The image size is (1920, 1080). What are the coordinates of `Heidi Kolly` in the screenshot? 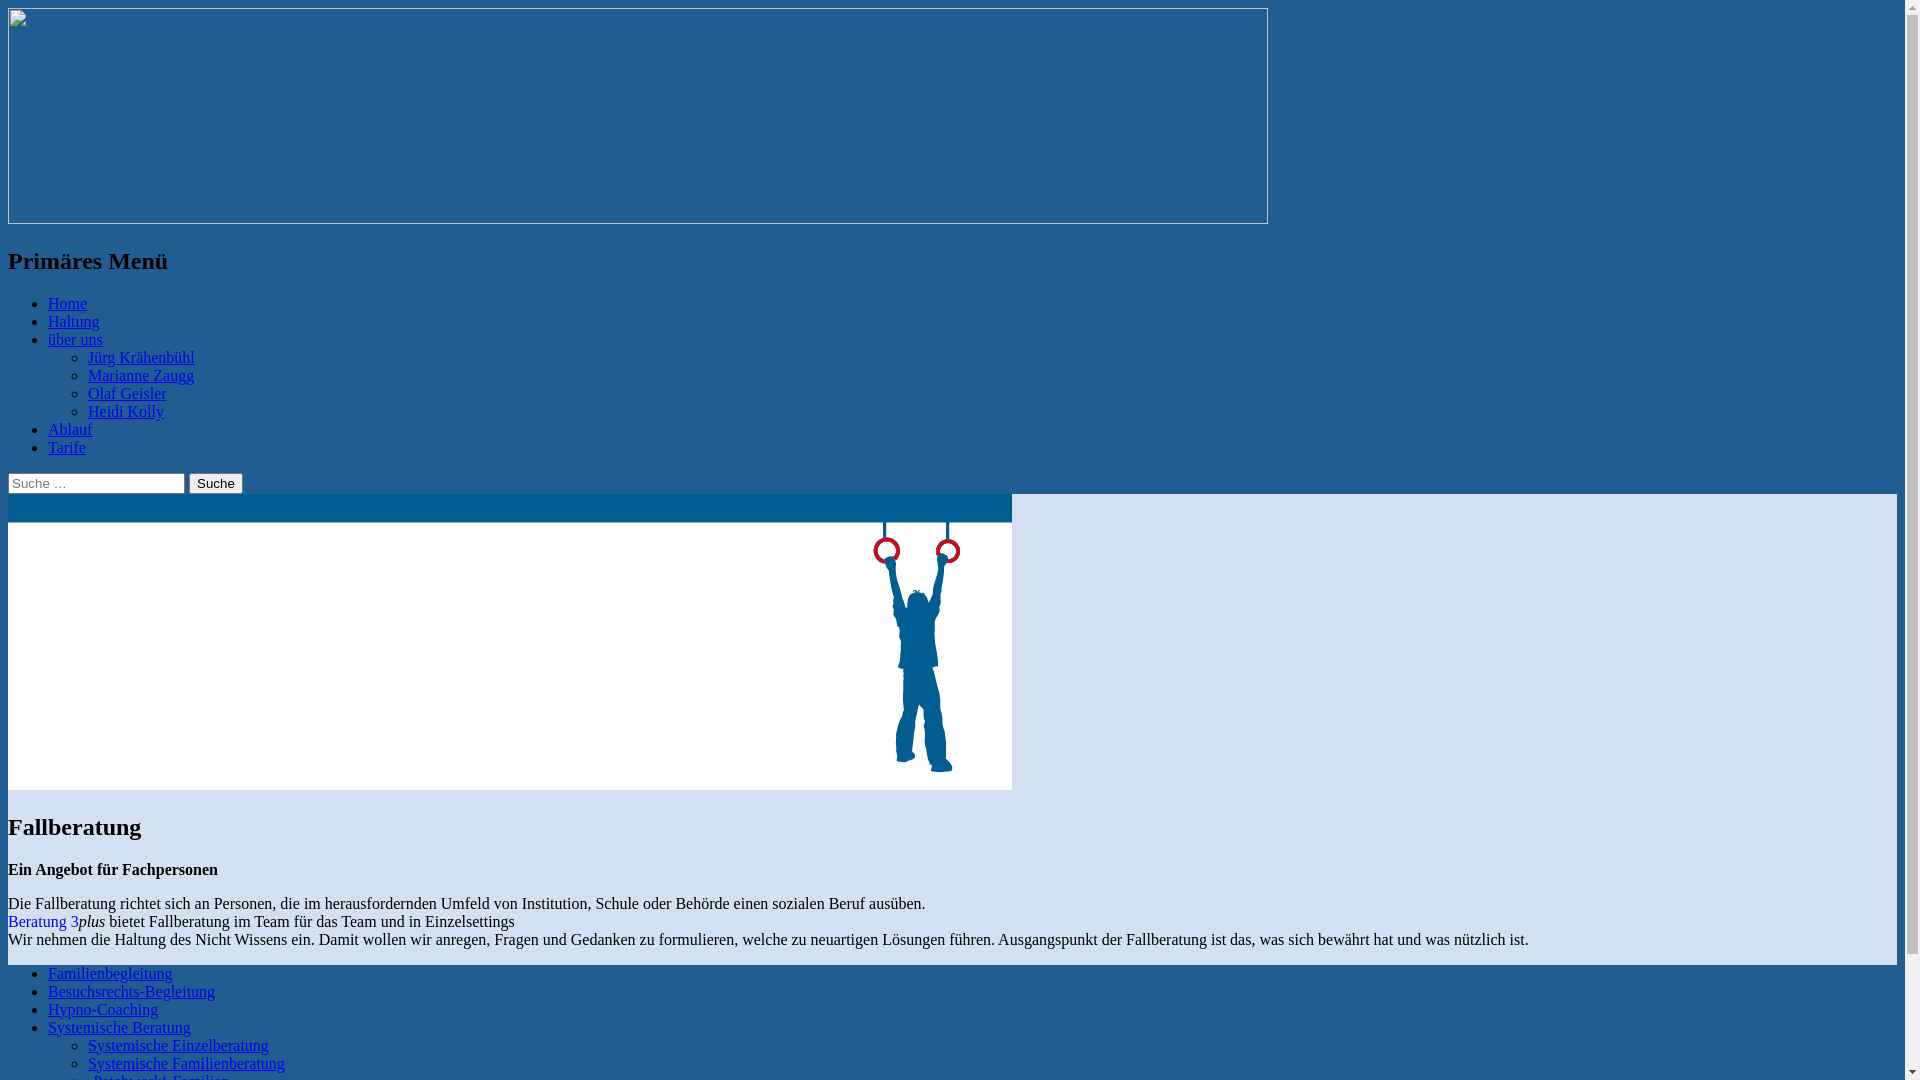 It's located at (126, 412).